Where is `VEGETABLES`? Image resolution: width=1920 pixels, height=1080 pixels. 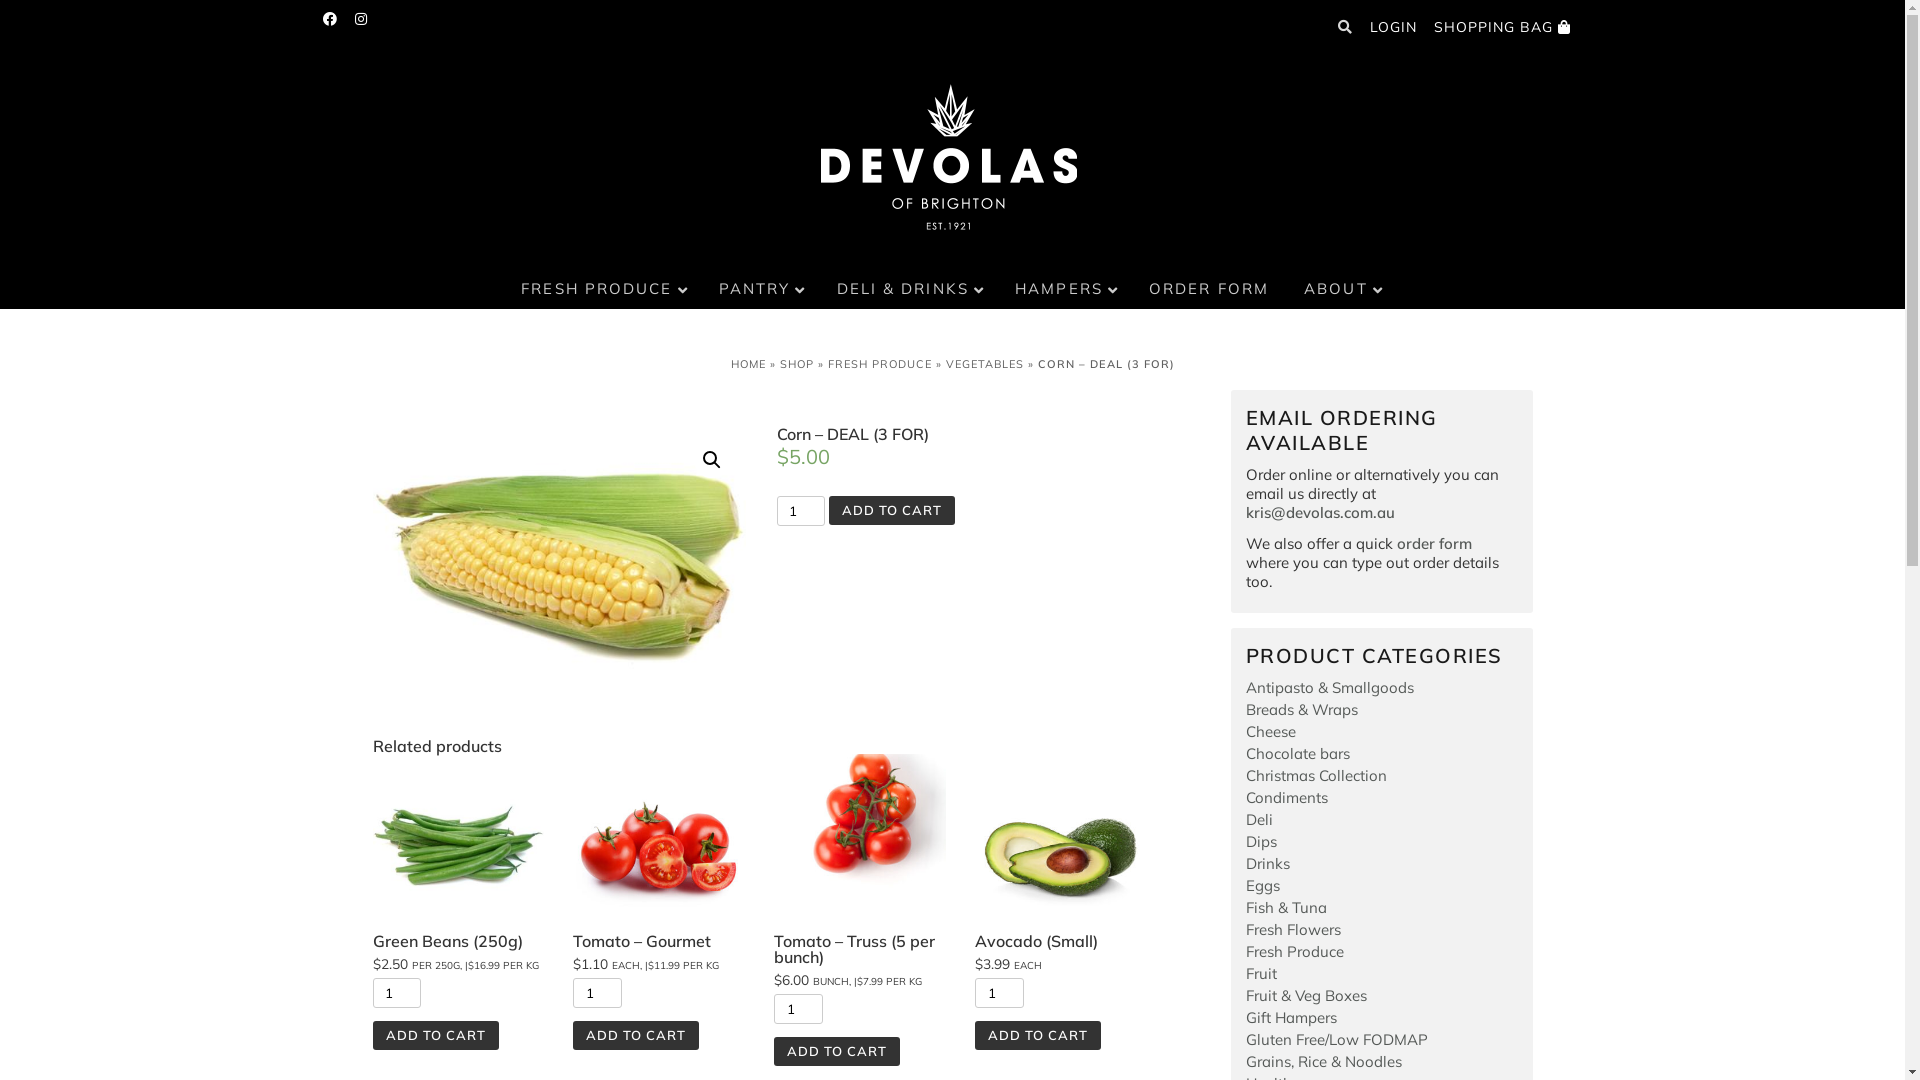
VEGETABLES is located at coordinates (985, 364).